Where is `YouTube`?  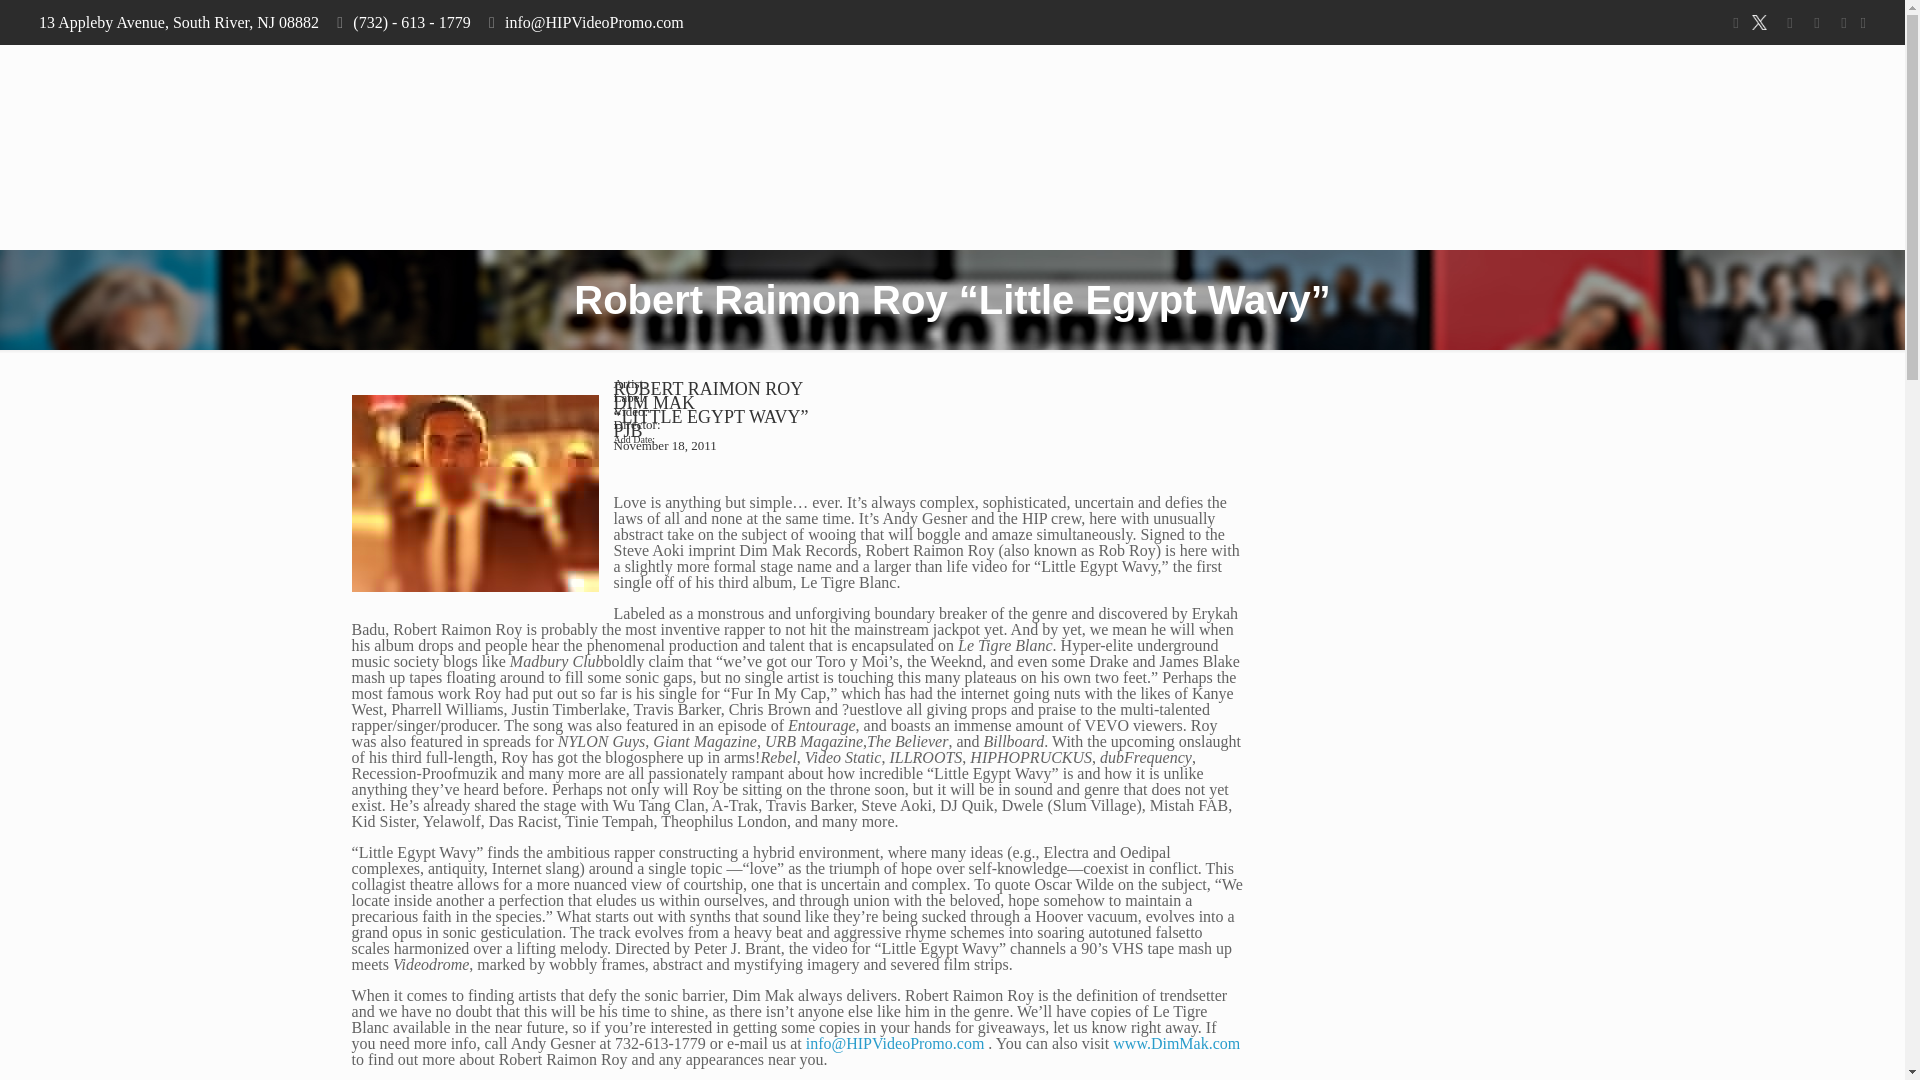 YouTube is located at coordinates (1790, 23).